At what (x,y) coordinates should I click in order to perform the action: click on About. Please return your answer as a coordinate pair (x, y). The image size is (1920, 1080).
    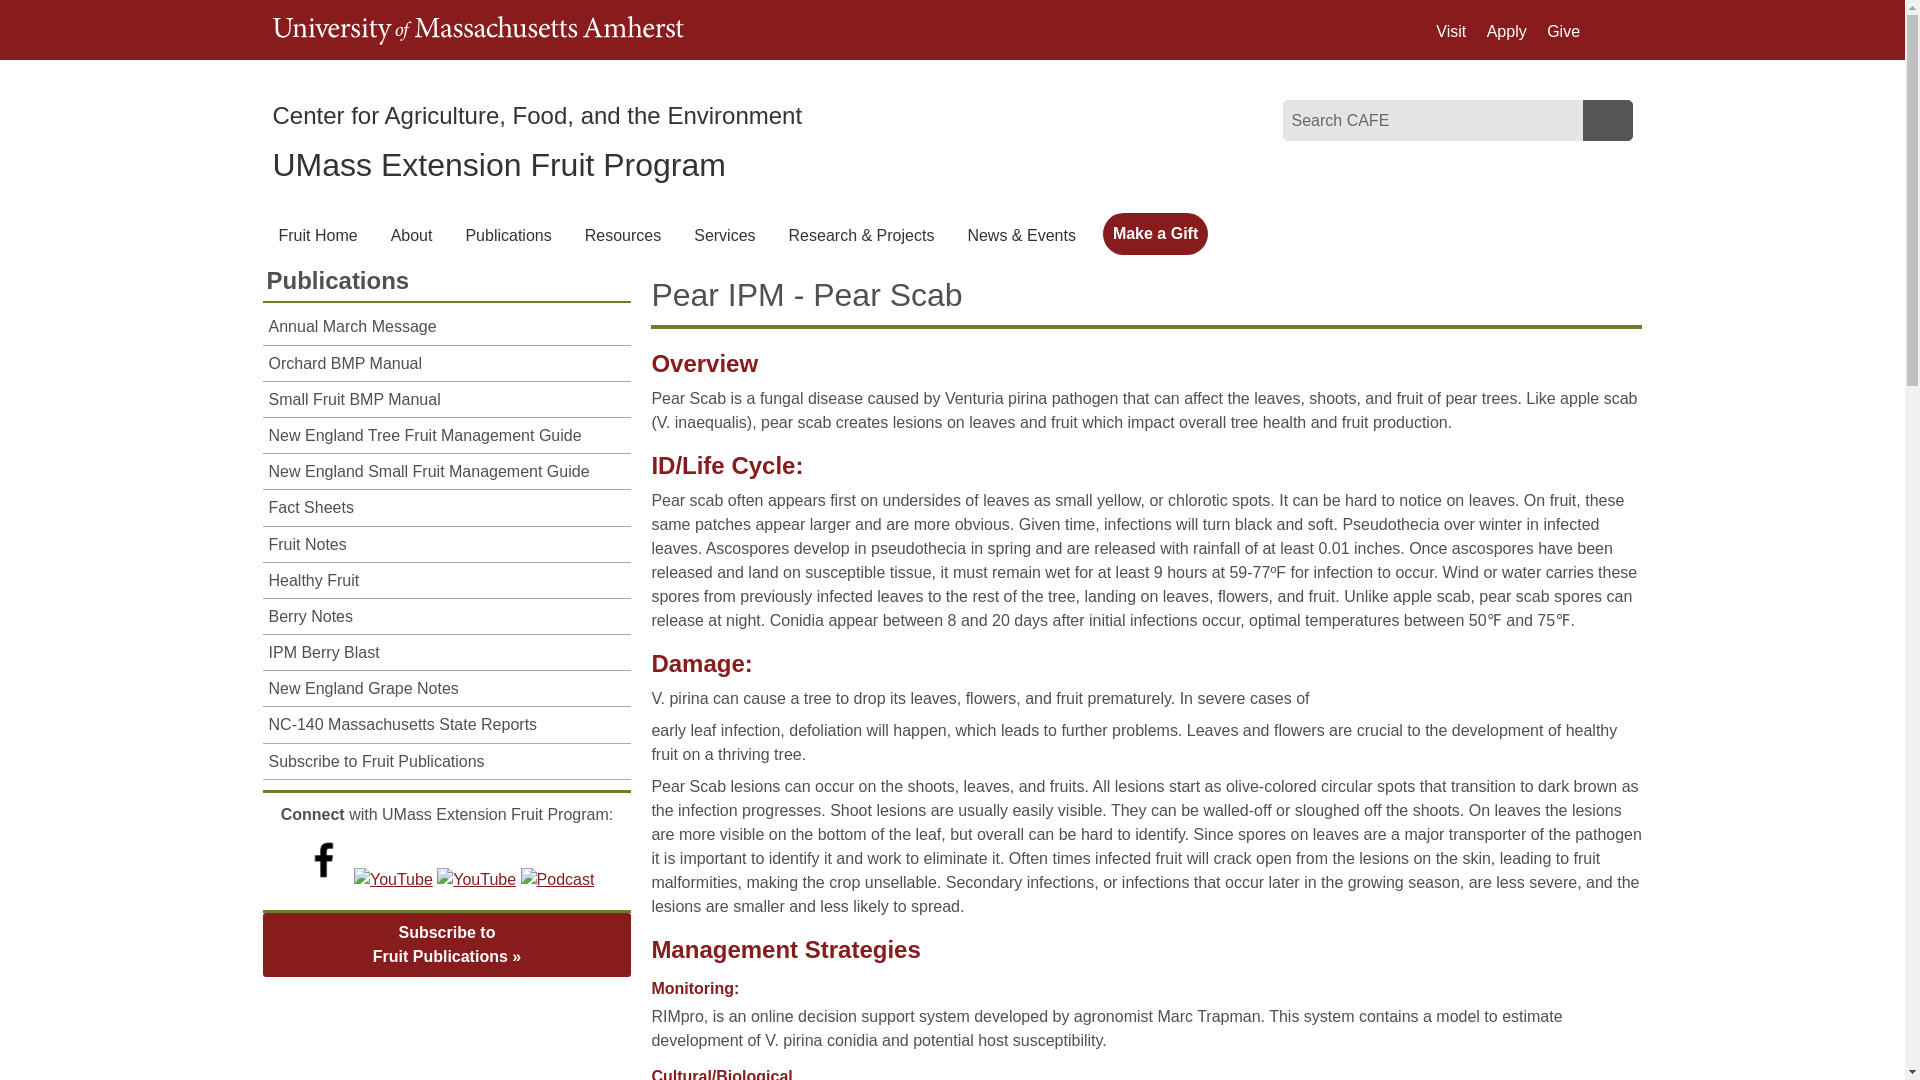
    Looking at the image, I should click on (412, 236).